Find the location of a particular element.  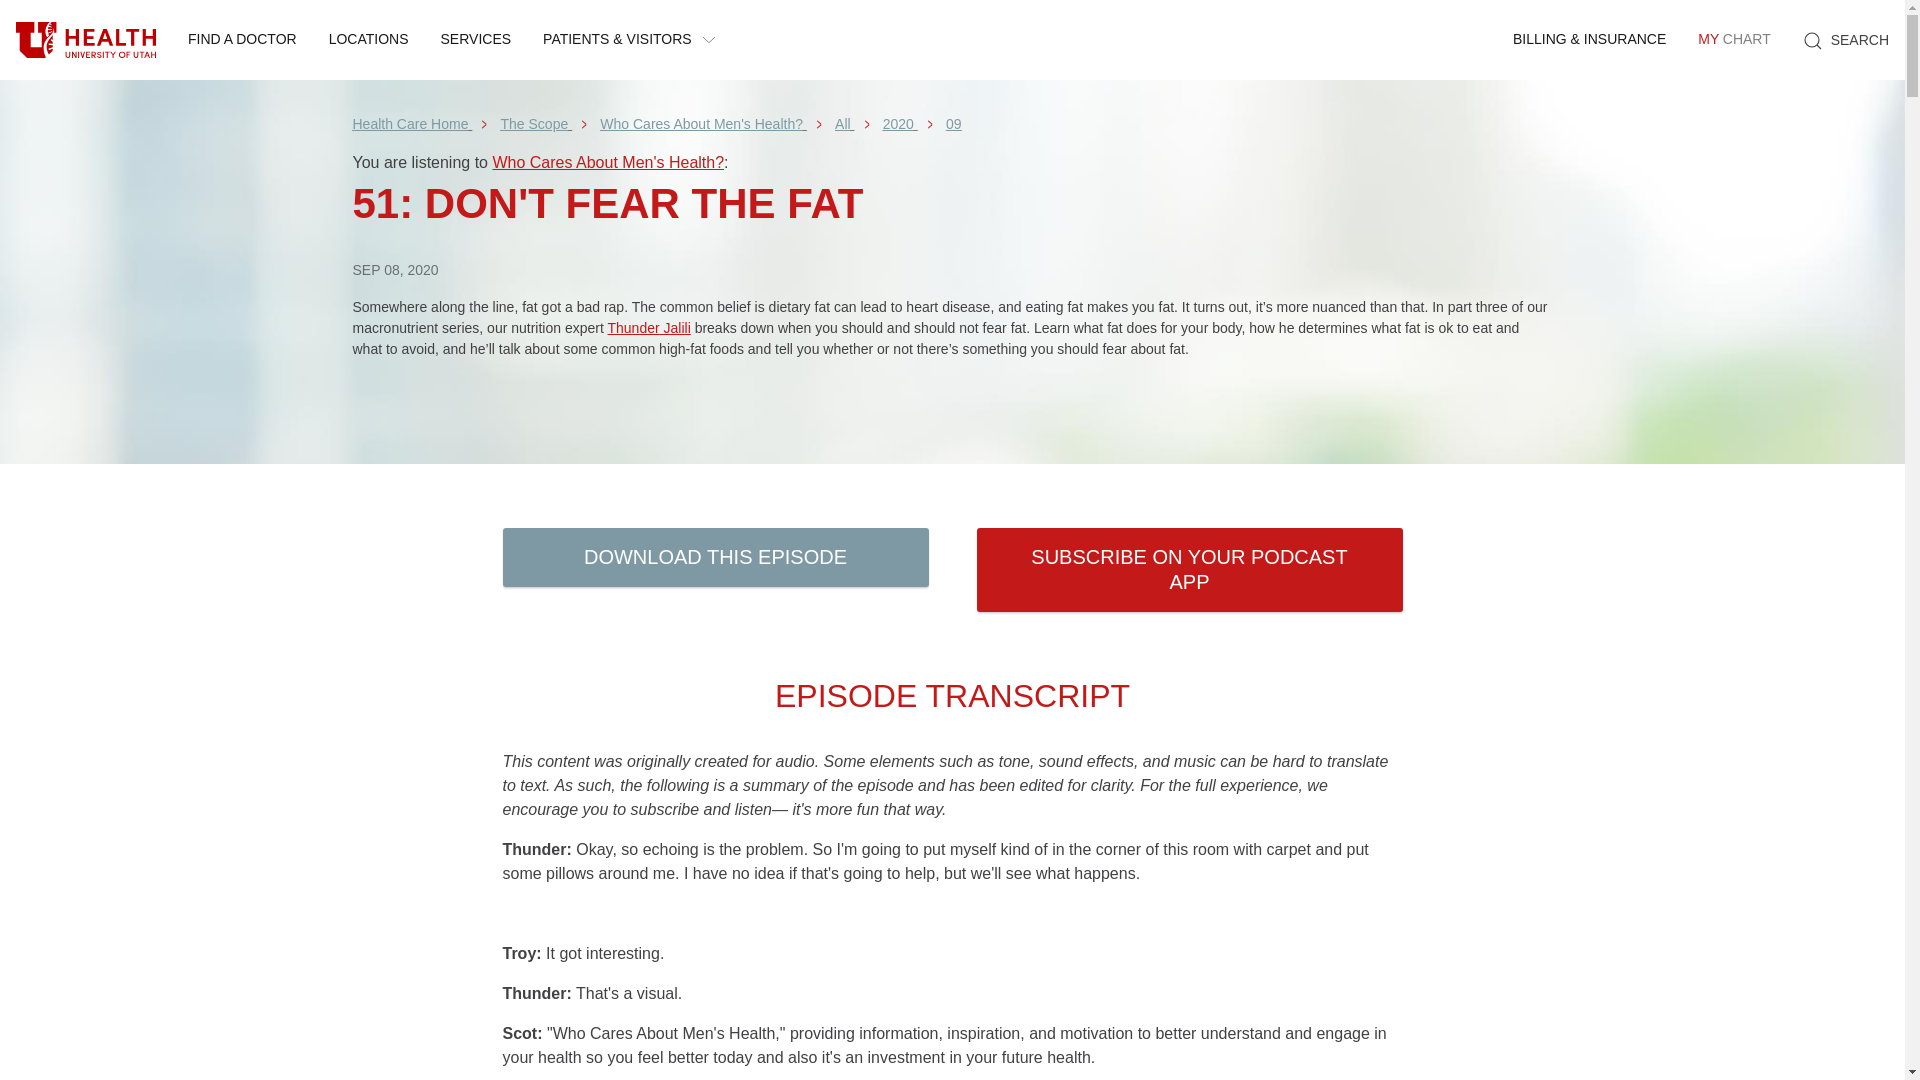

SEARCH is located at coordinates (368, 40).